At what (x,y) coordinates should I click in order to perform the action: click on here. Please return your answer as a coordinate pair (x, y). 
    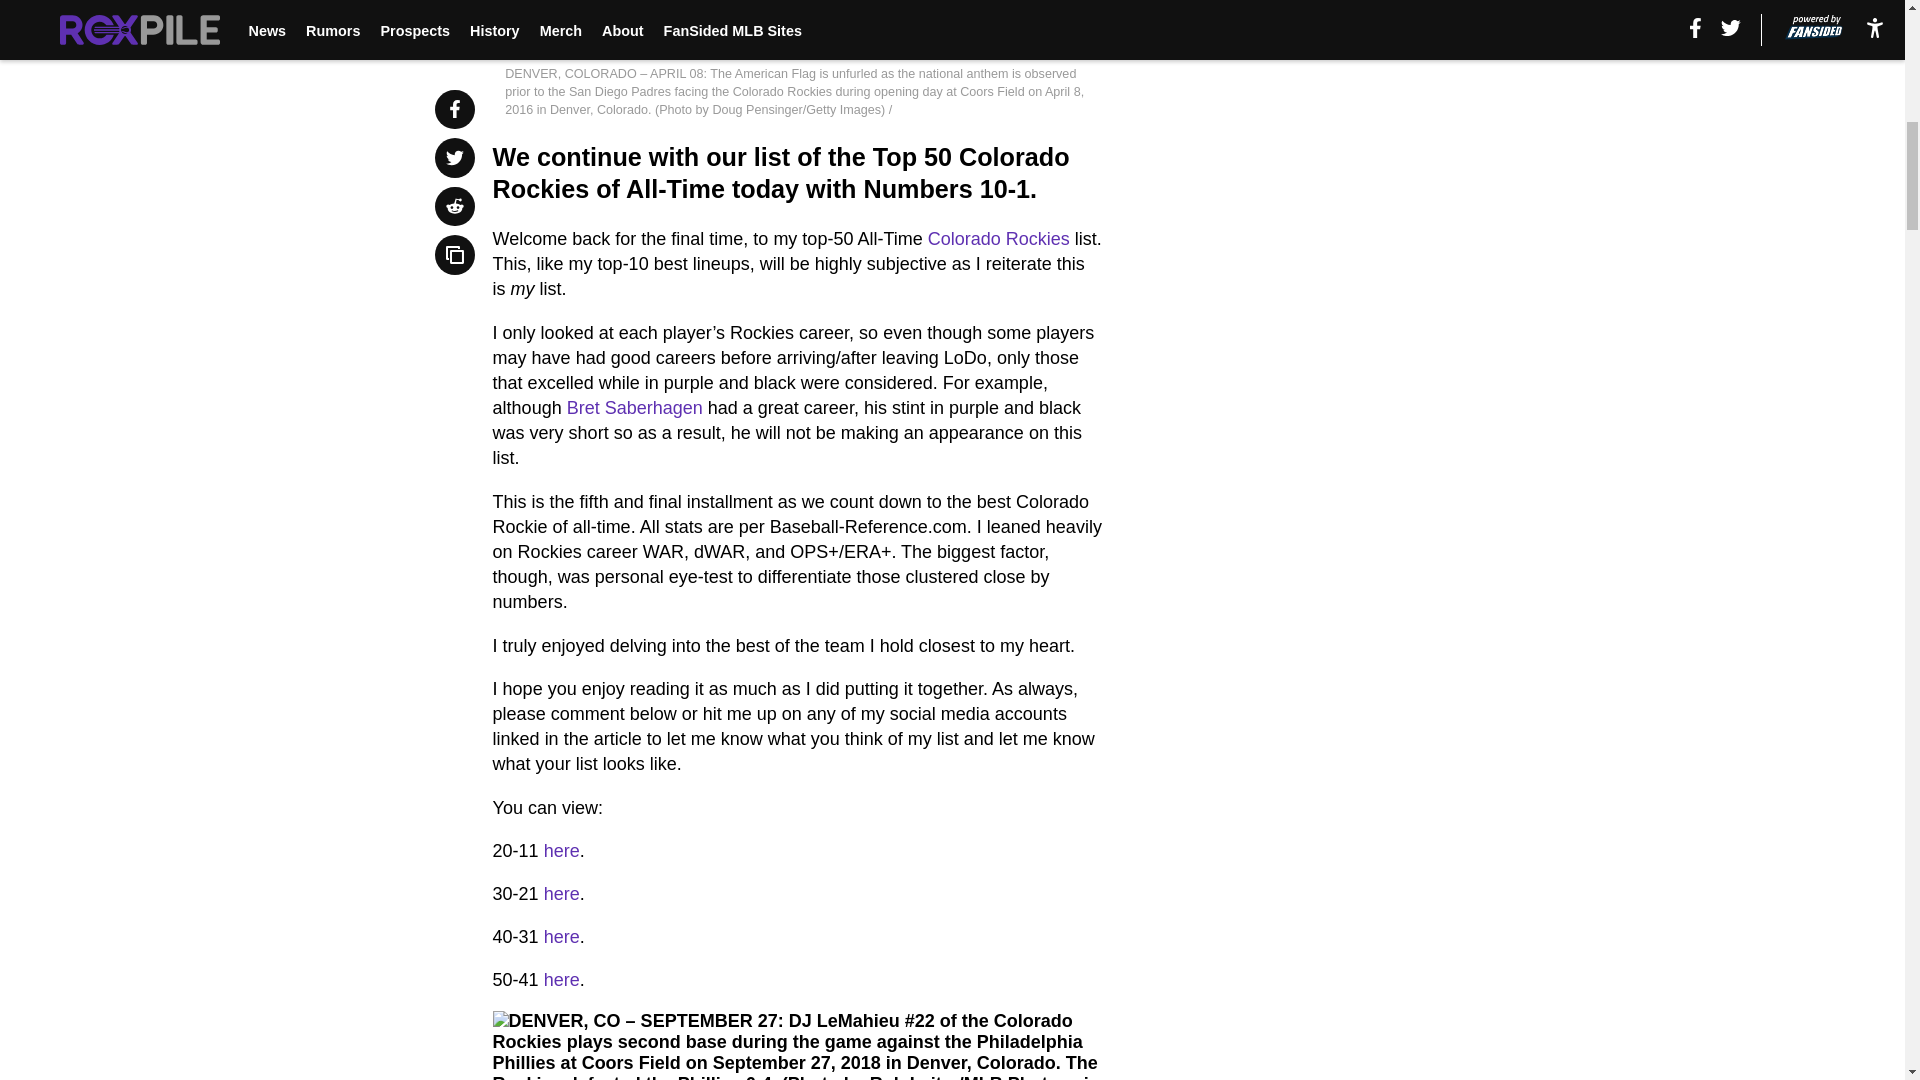
    Looking at the image, I should click on (561, 850).